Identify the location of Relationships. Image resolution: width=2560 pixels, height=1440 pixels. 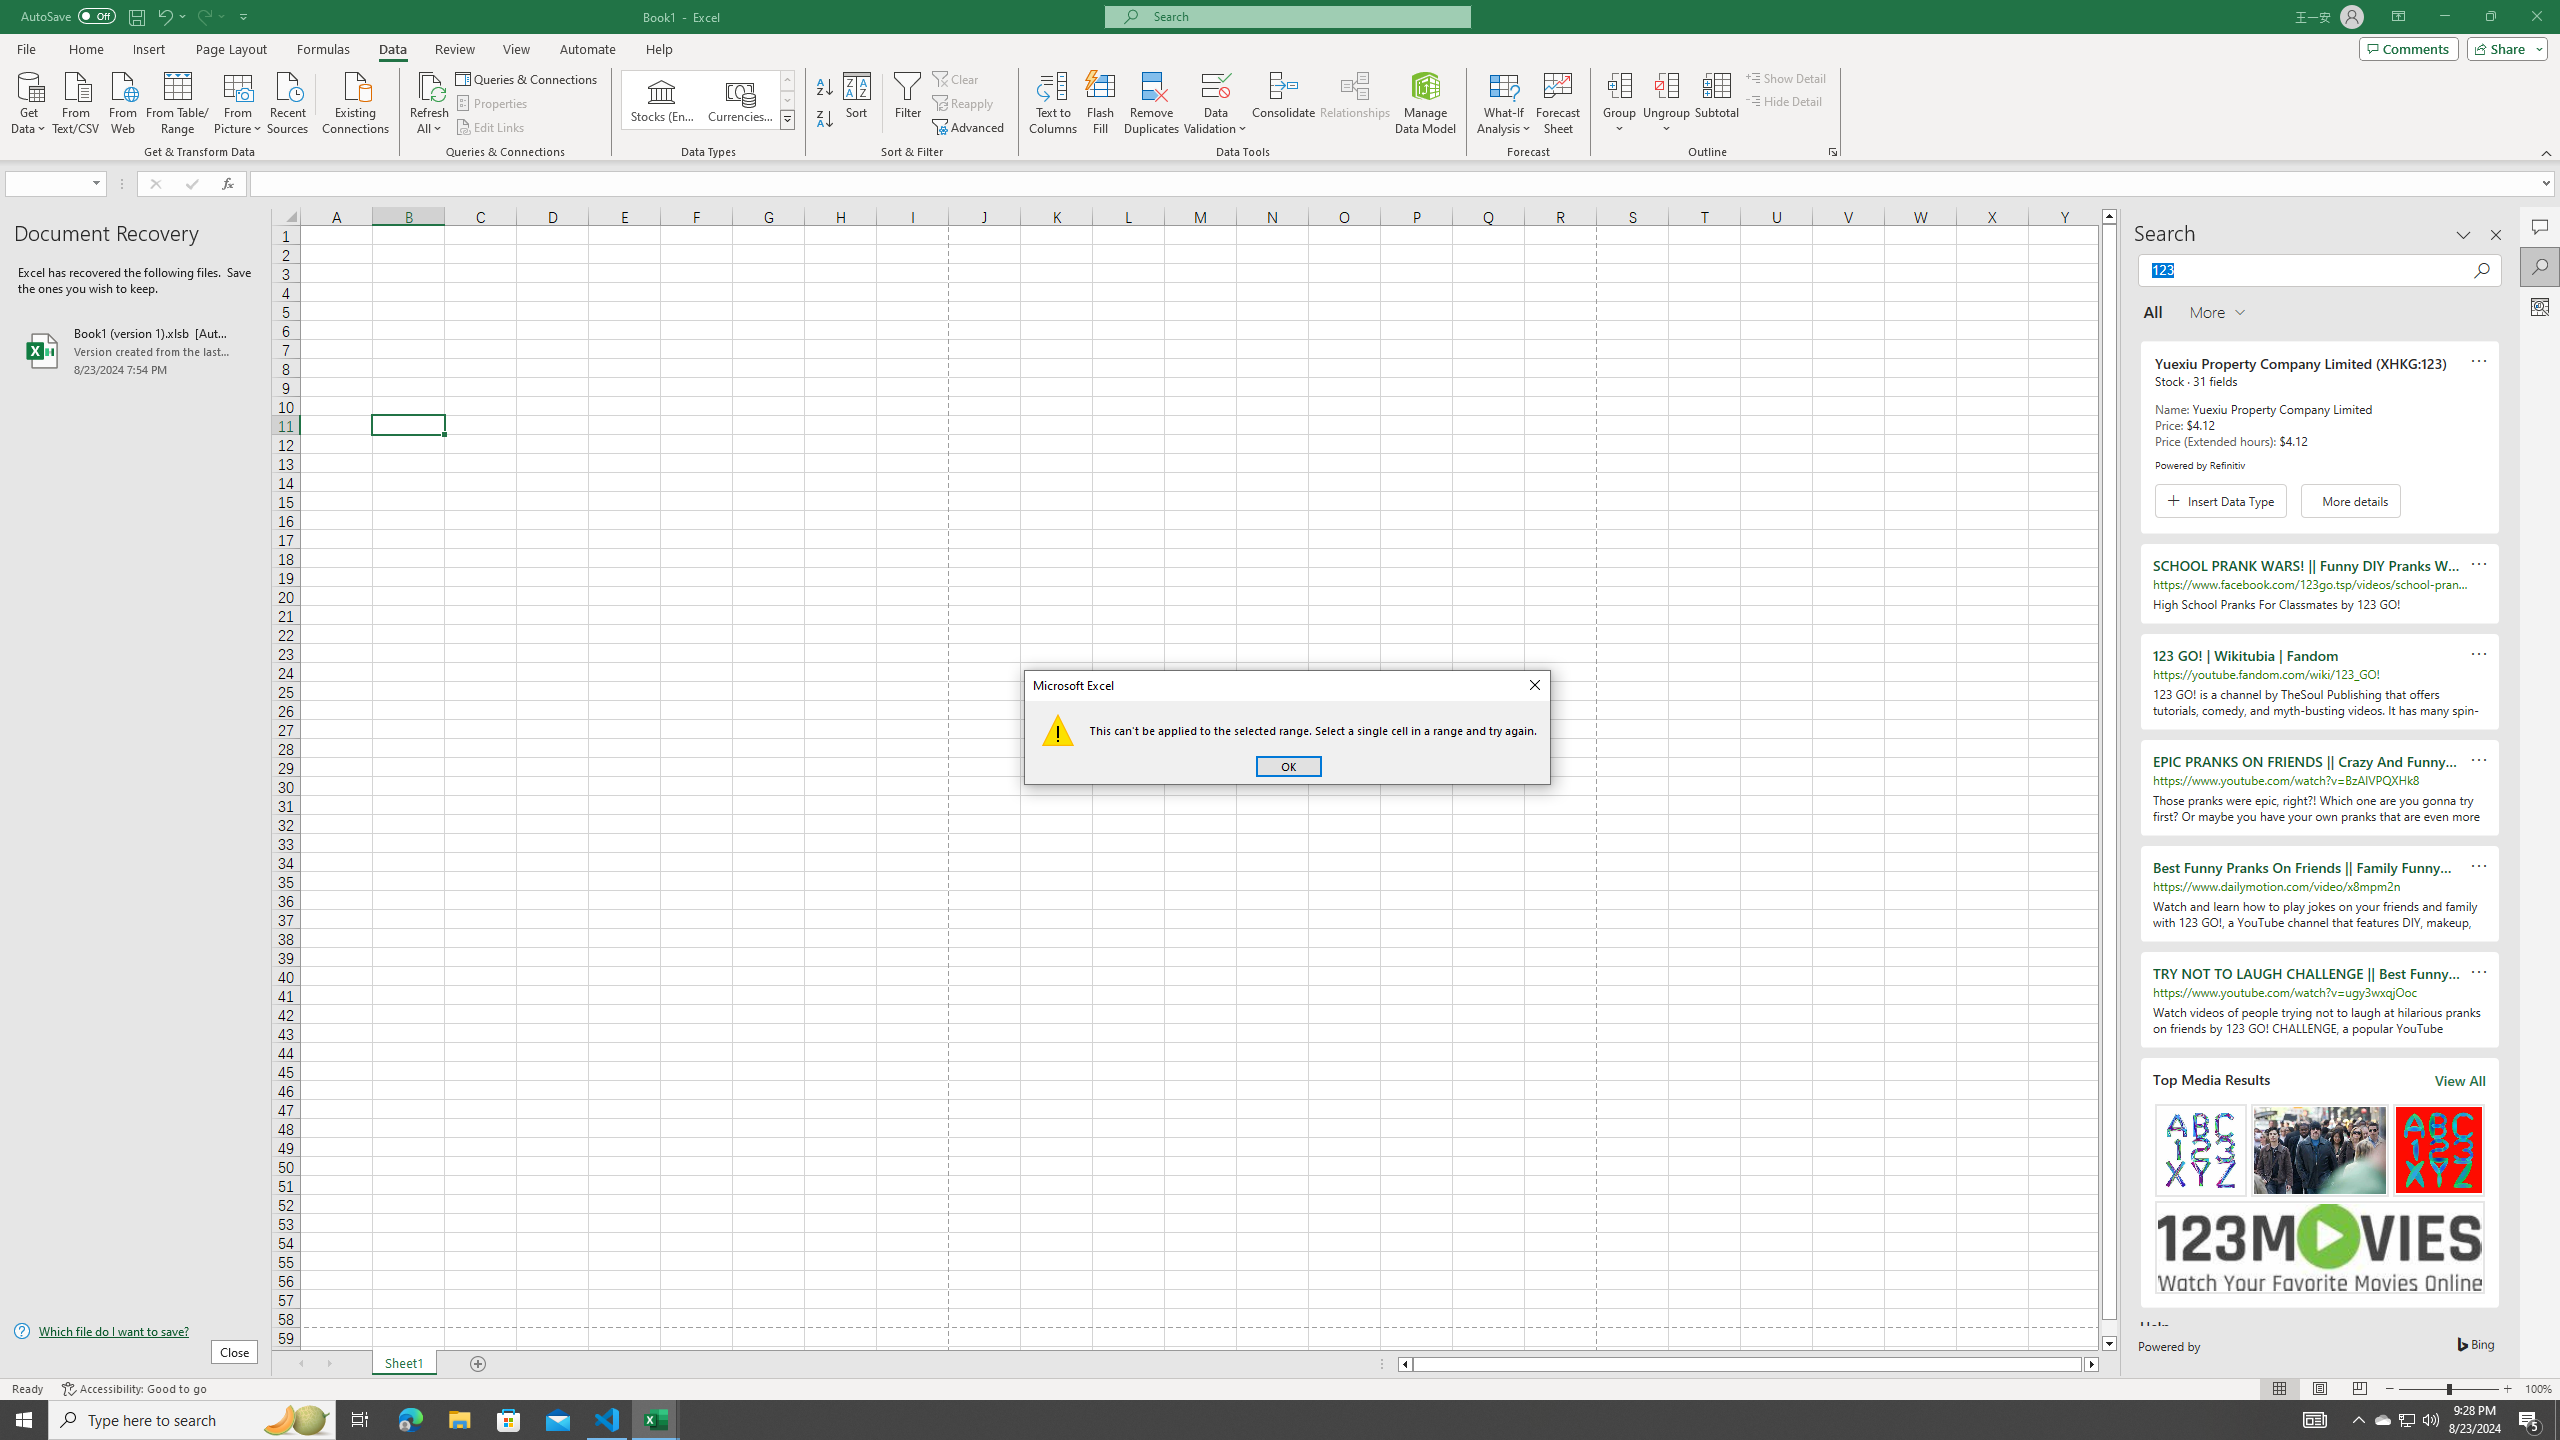
(1355, 103).